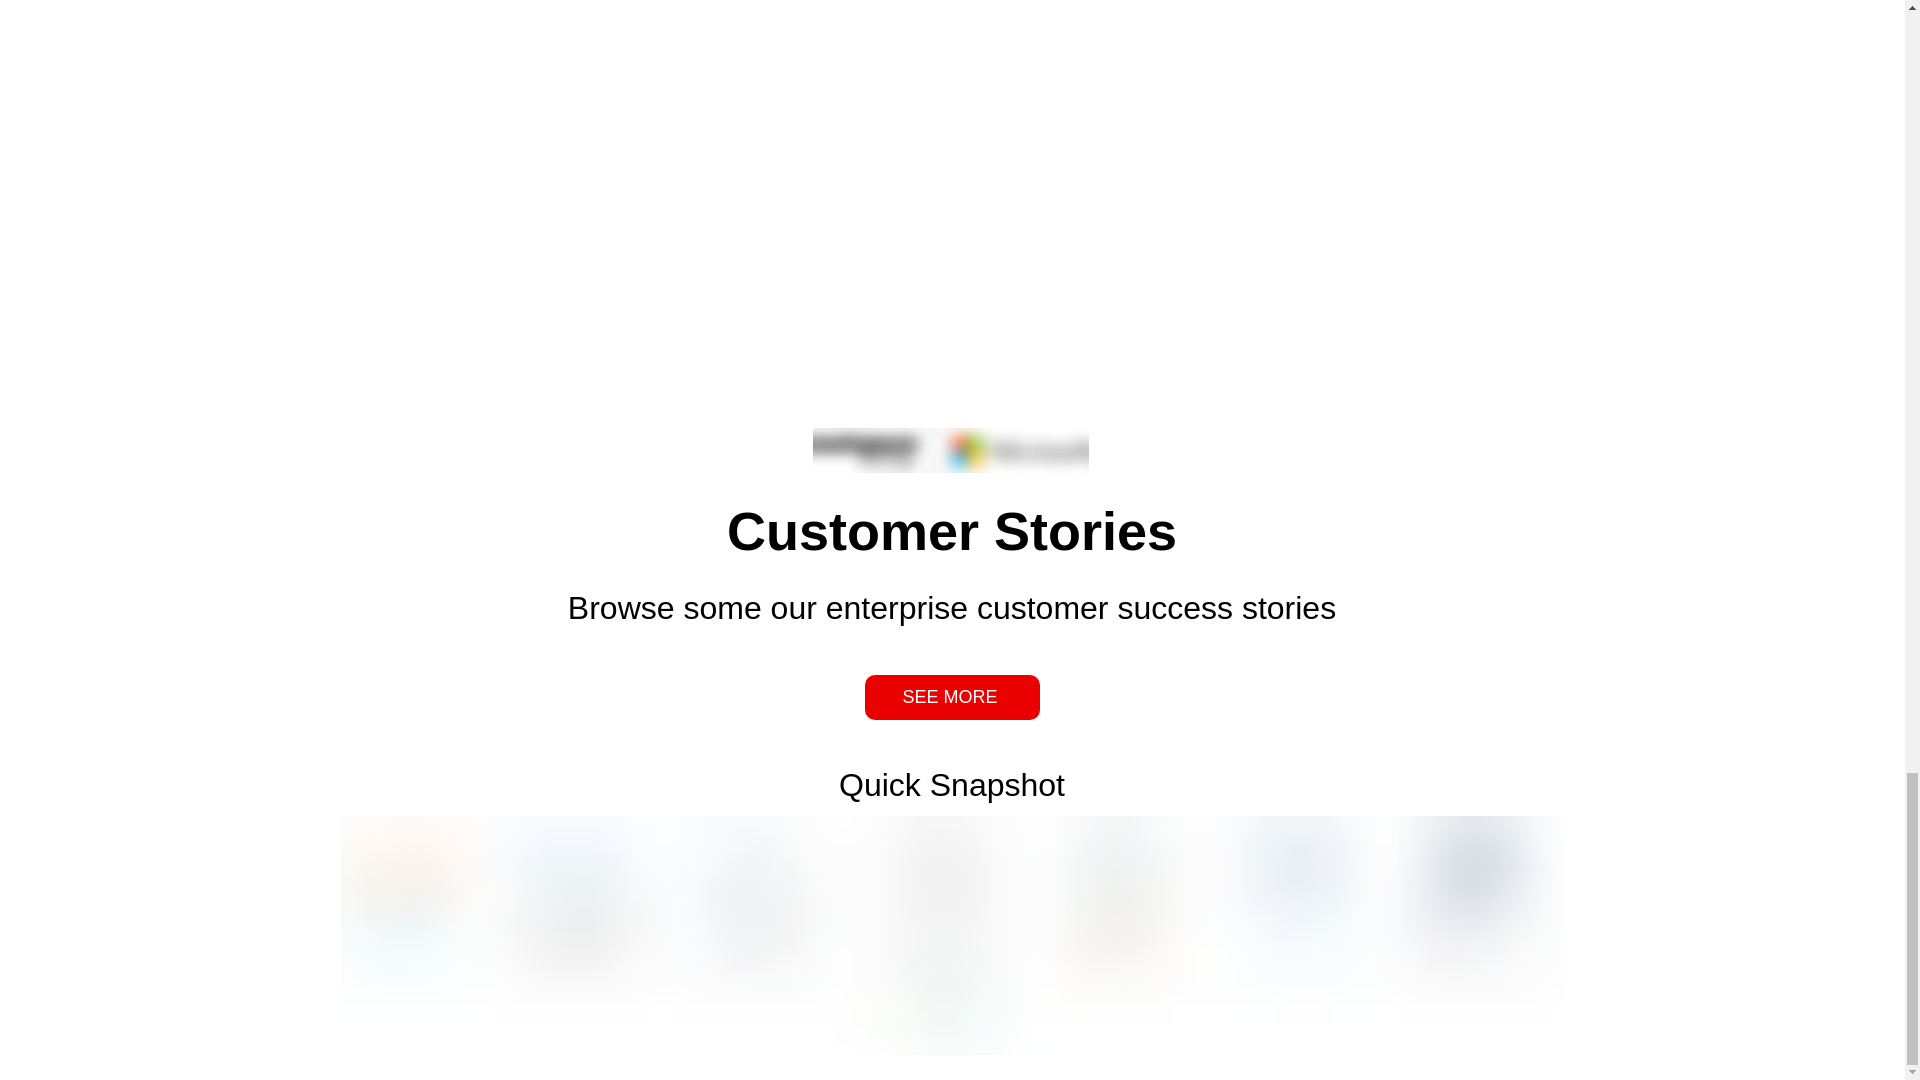 The height and width of the screenshot is (1080, 1920). What do you see at coordinates (951, 698) in the screenshot?
I see `SEE MORE` at bounding box center [951, 698].